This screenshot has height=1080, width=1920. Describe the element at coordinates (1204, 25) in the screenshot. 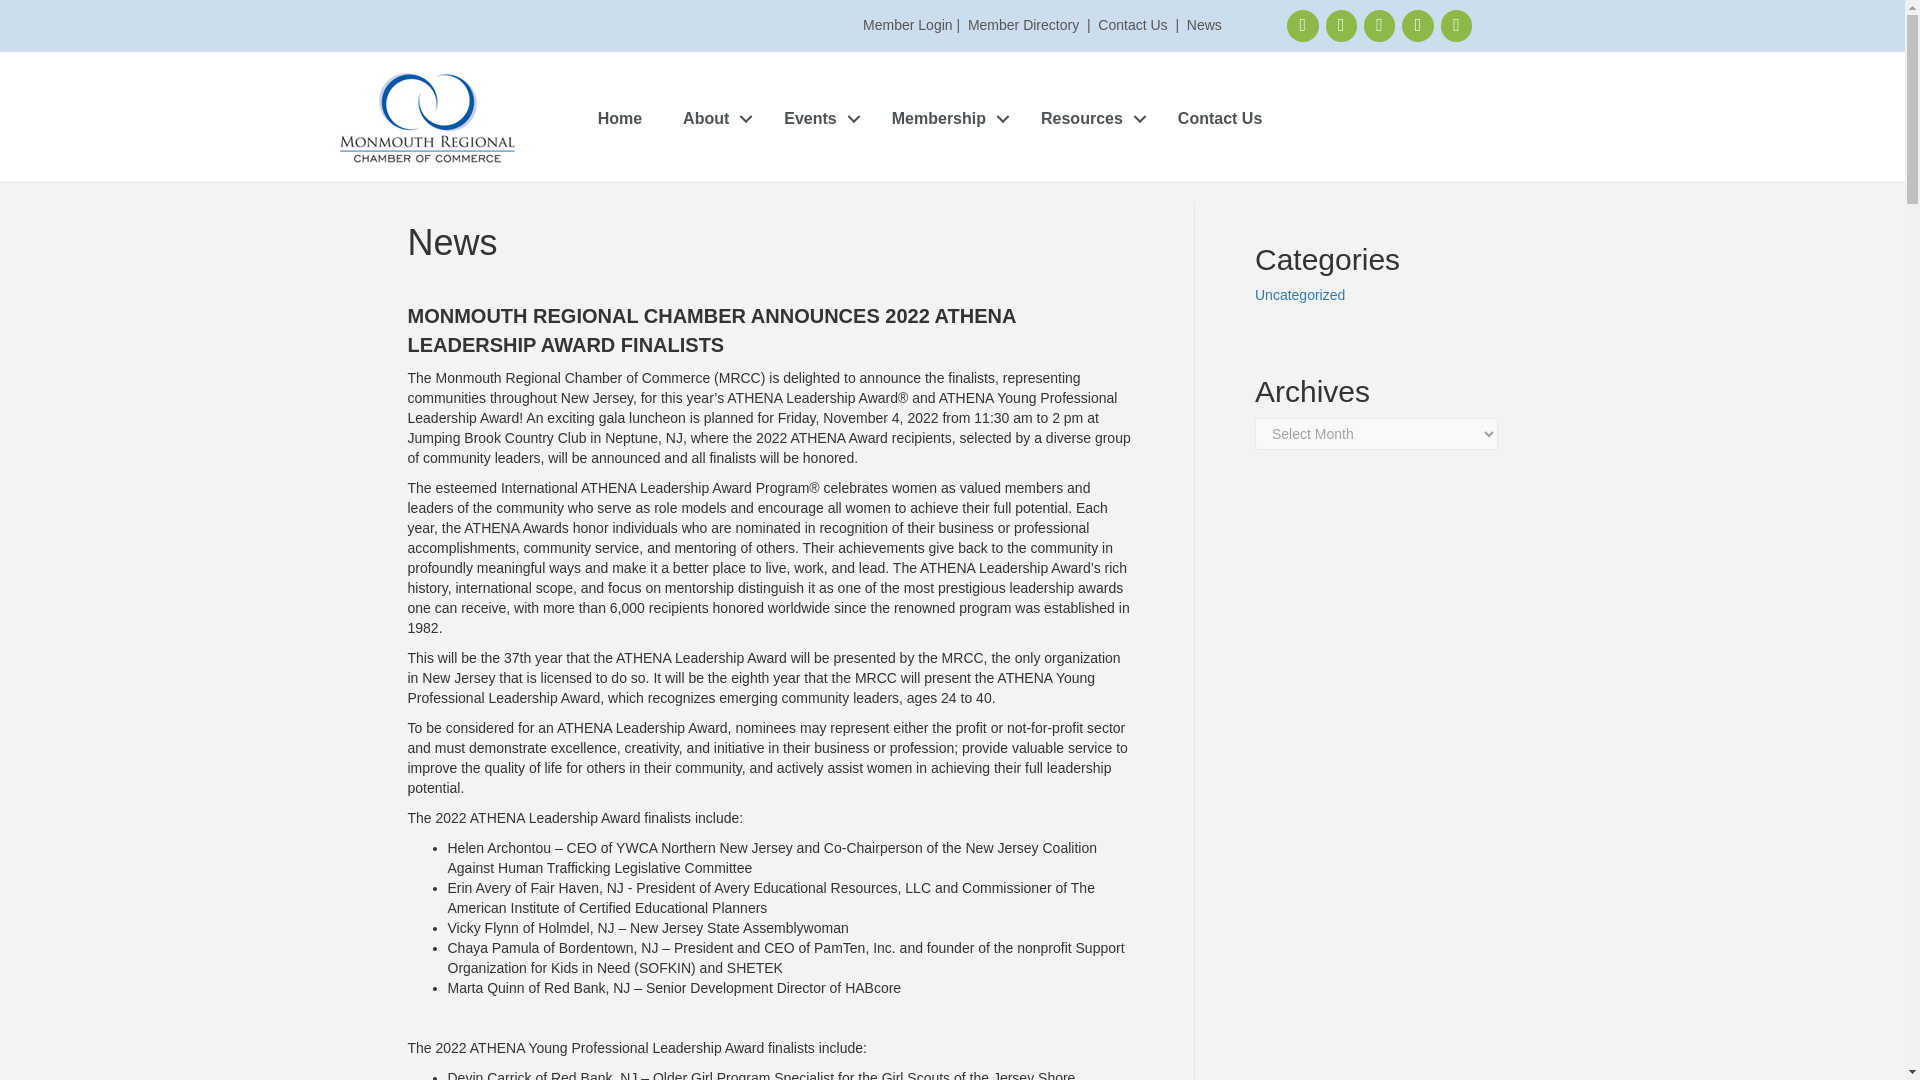

I see `News` at that location.